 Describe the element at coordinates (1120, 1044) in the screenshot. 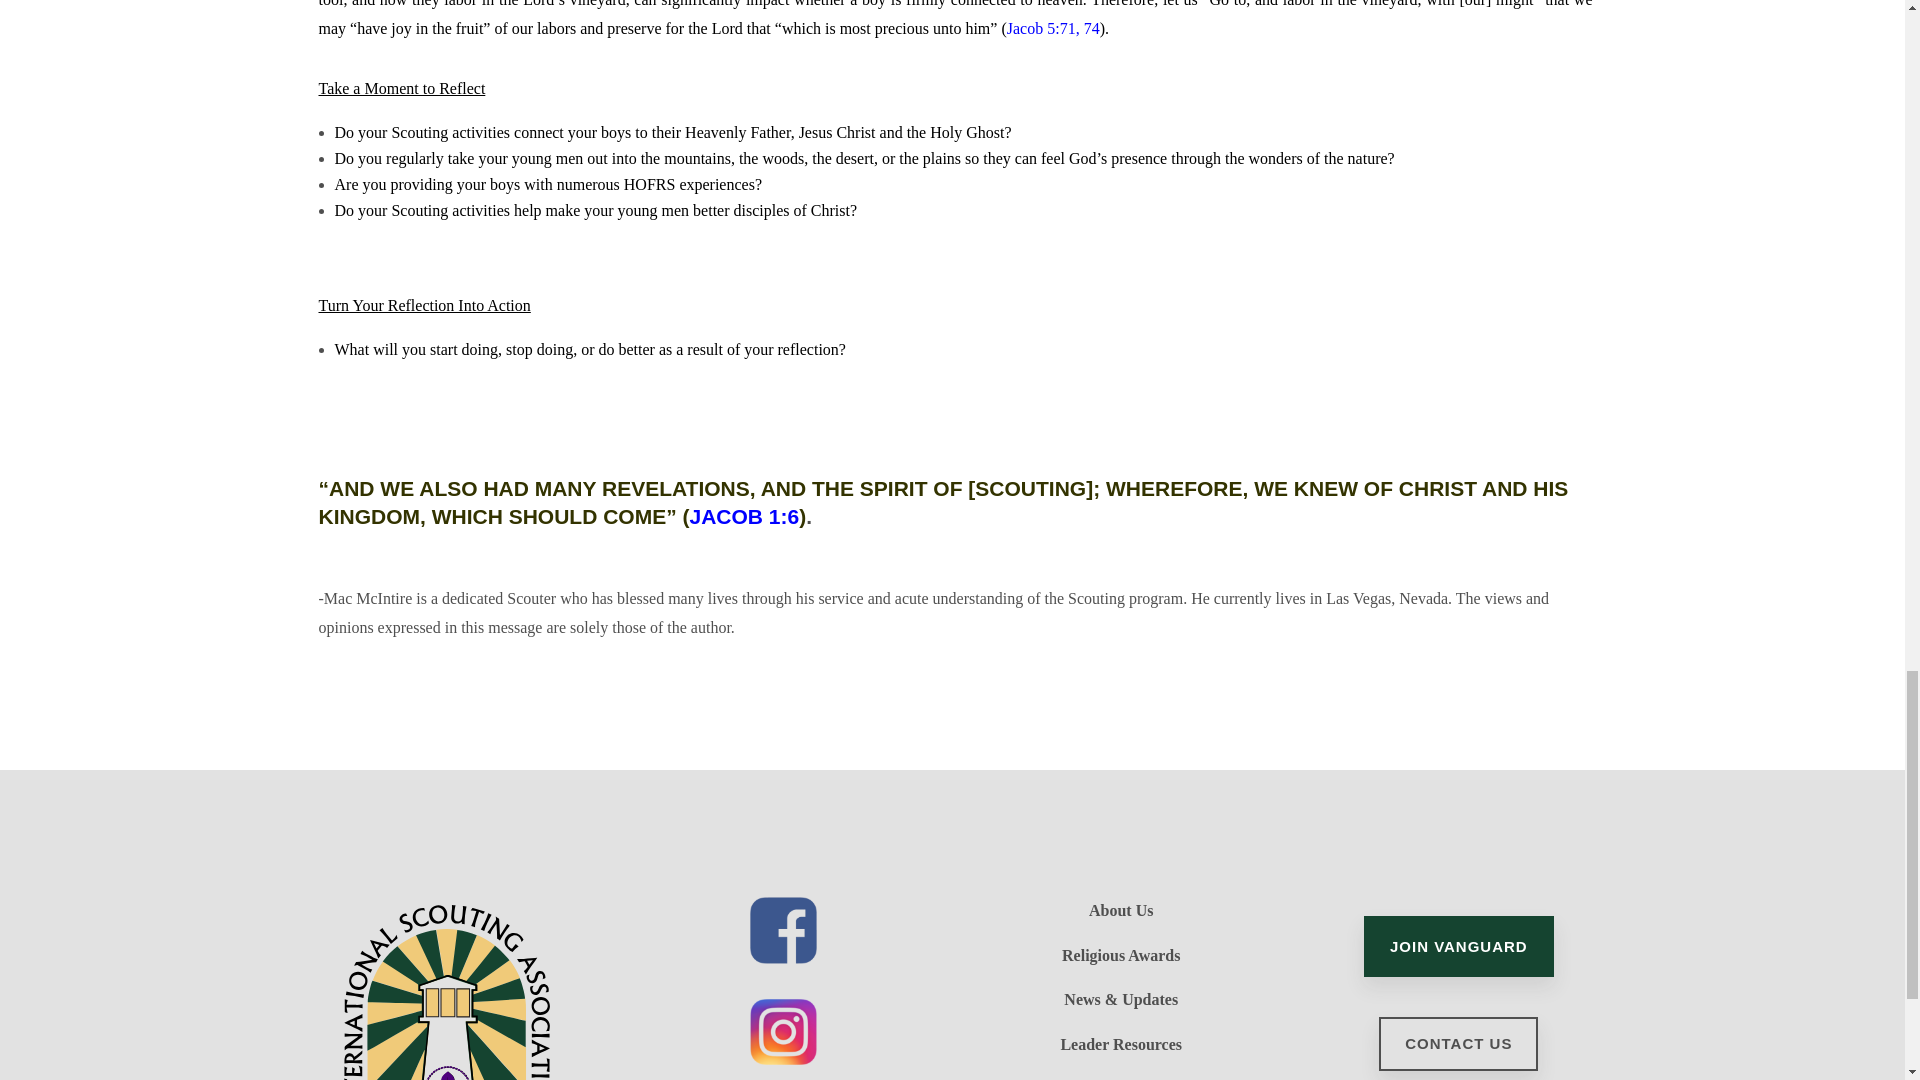

I see `Leader Resources` at that location.